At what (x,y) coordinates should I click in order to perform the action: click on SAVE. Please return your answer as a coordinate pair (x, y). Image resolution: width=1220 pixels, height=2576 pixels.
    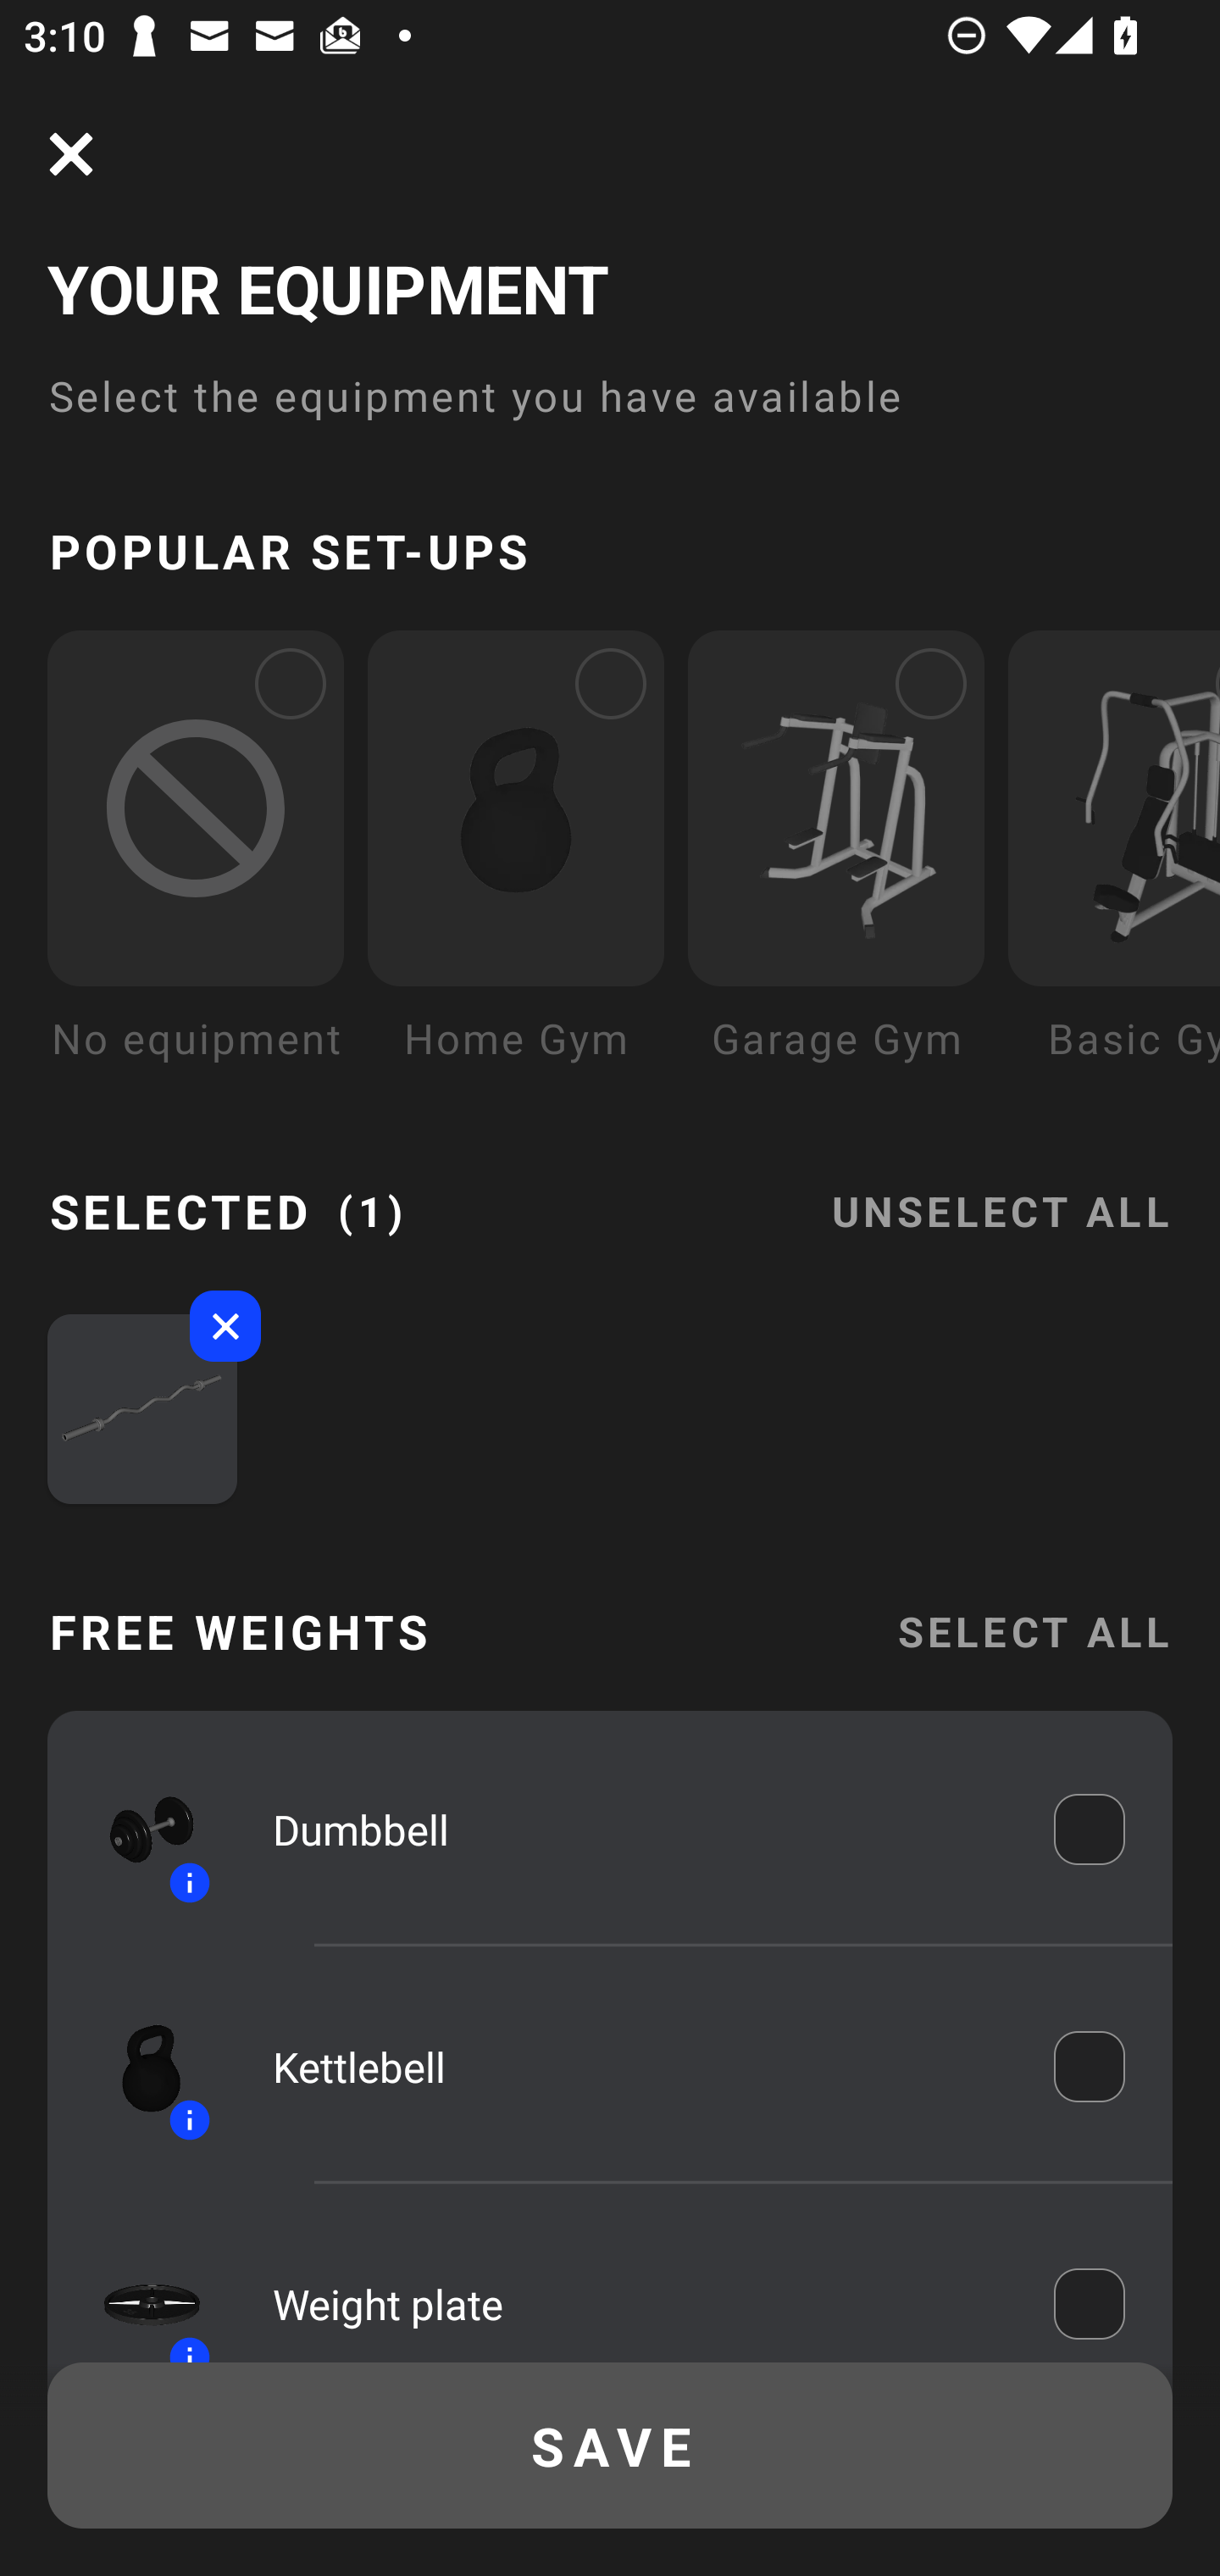
    Looking at the image, I should click on (610, 2446).